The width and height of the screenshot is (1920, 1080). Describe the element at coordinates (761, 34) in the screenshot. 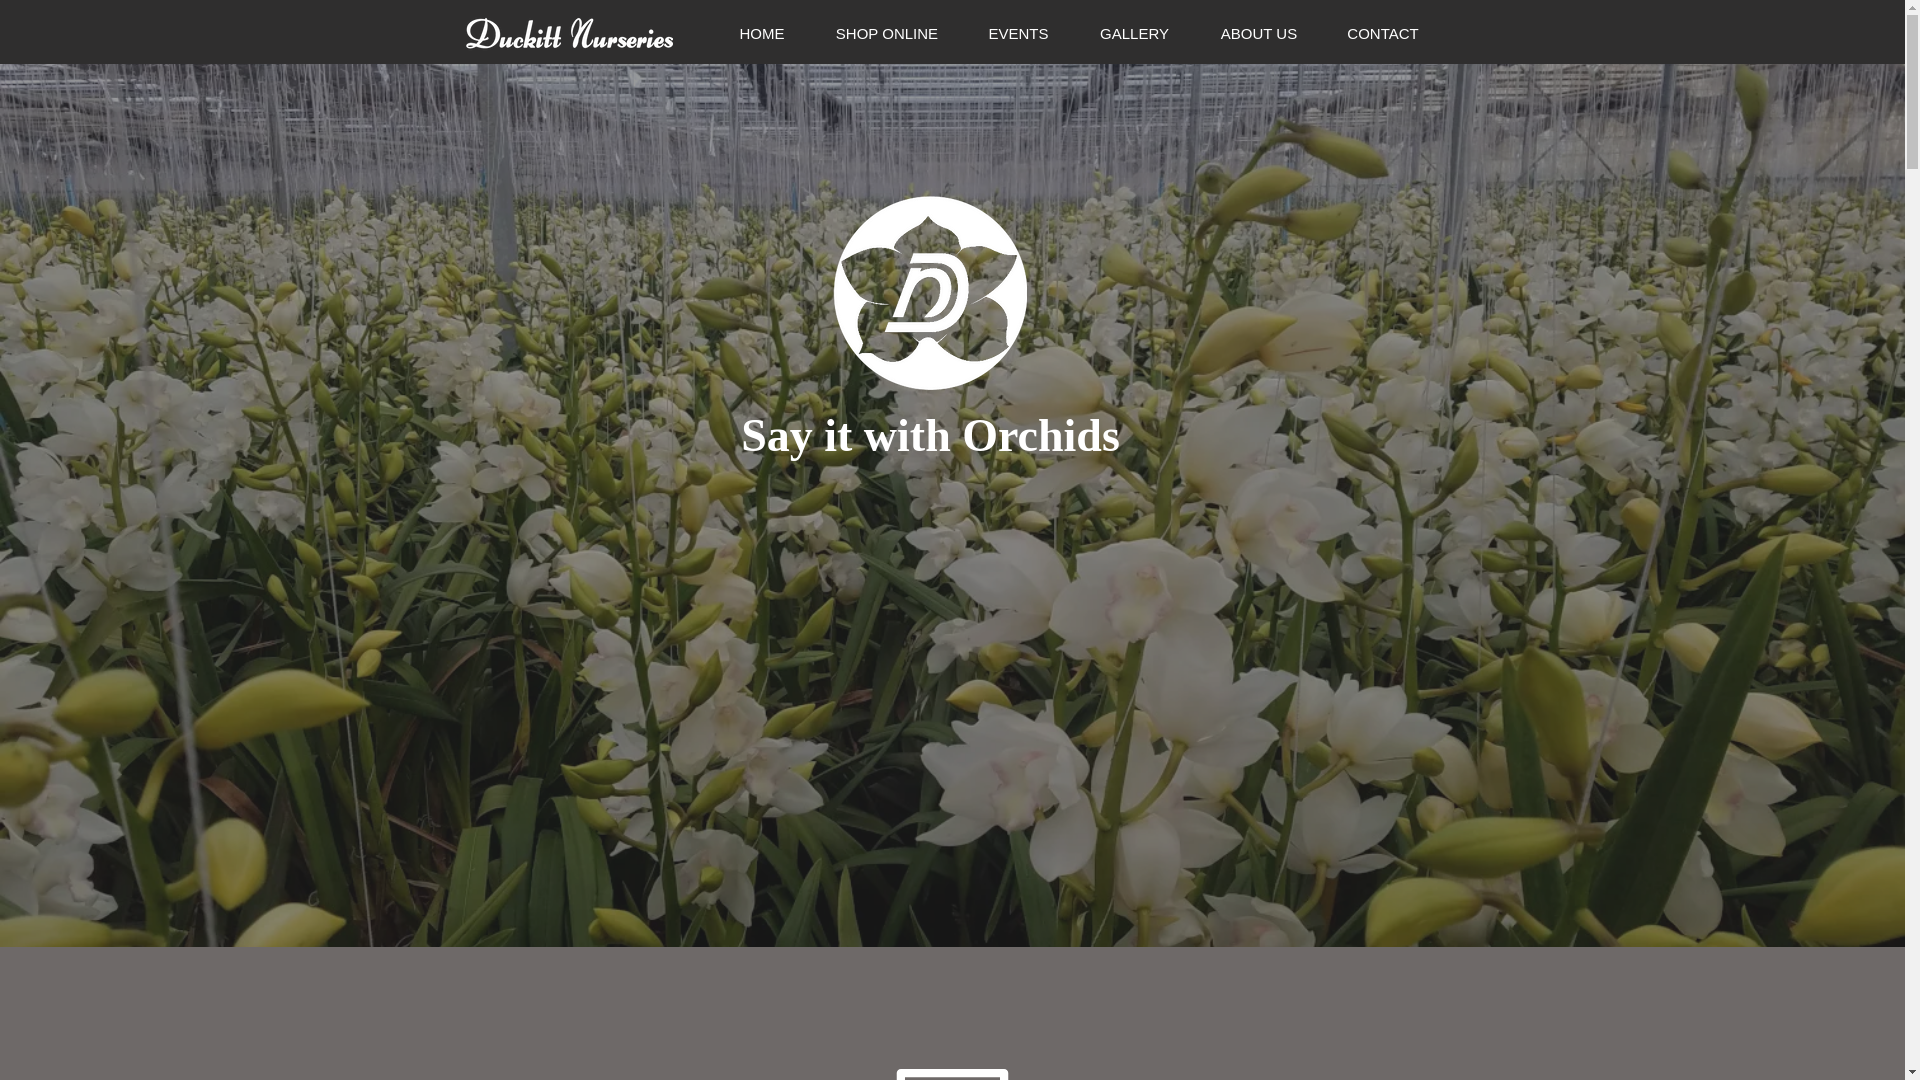

I see `HOME` at that location.